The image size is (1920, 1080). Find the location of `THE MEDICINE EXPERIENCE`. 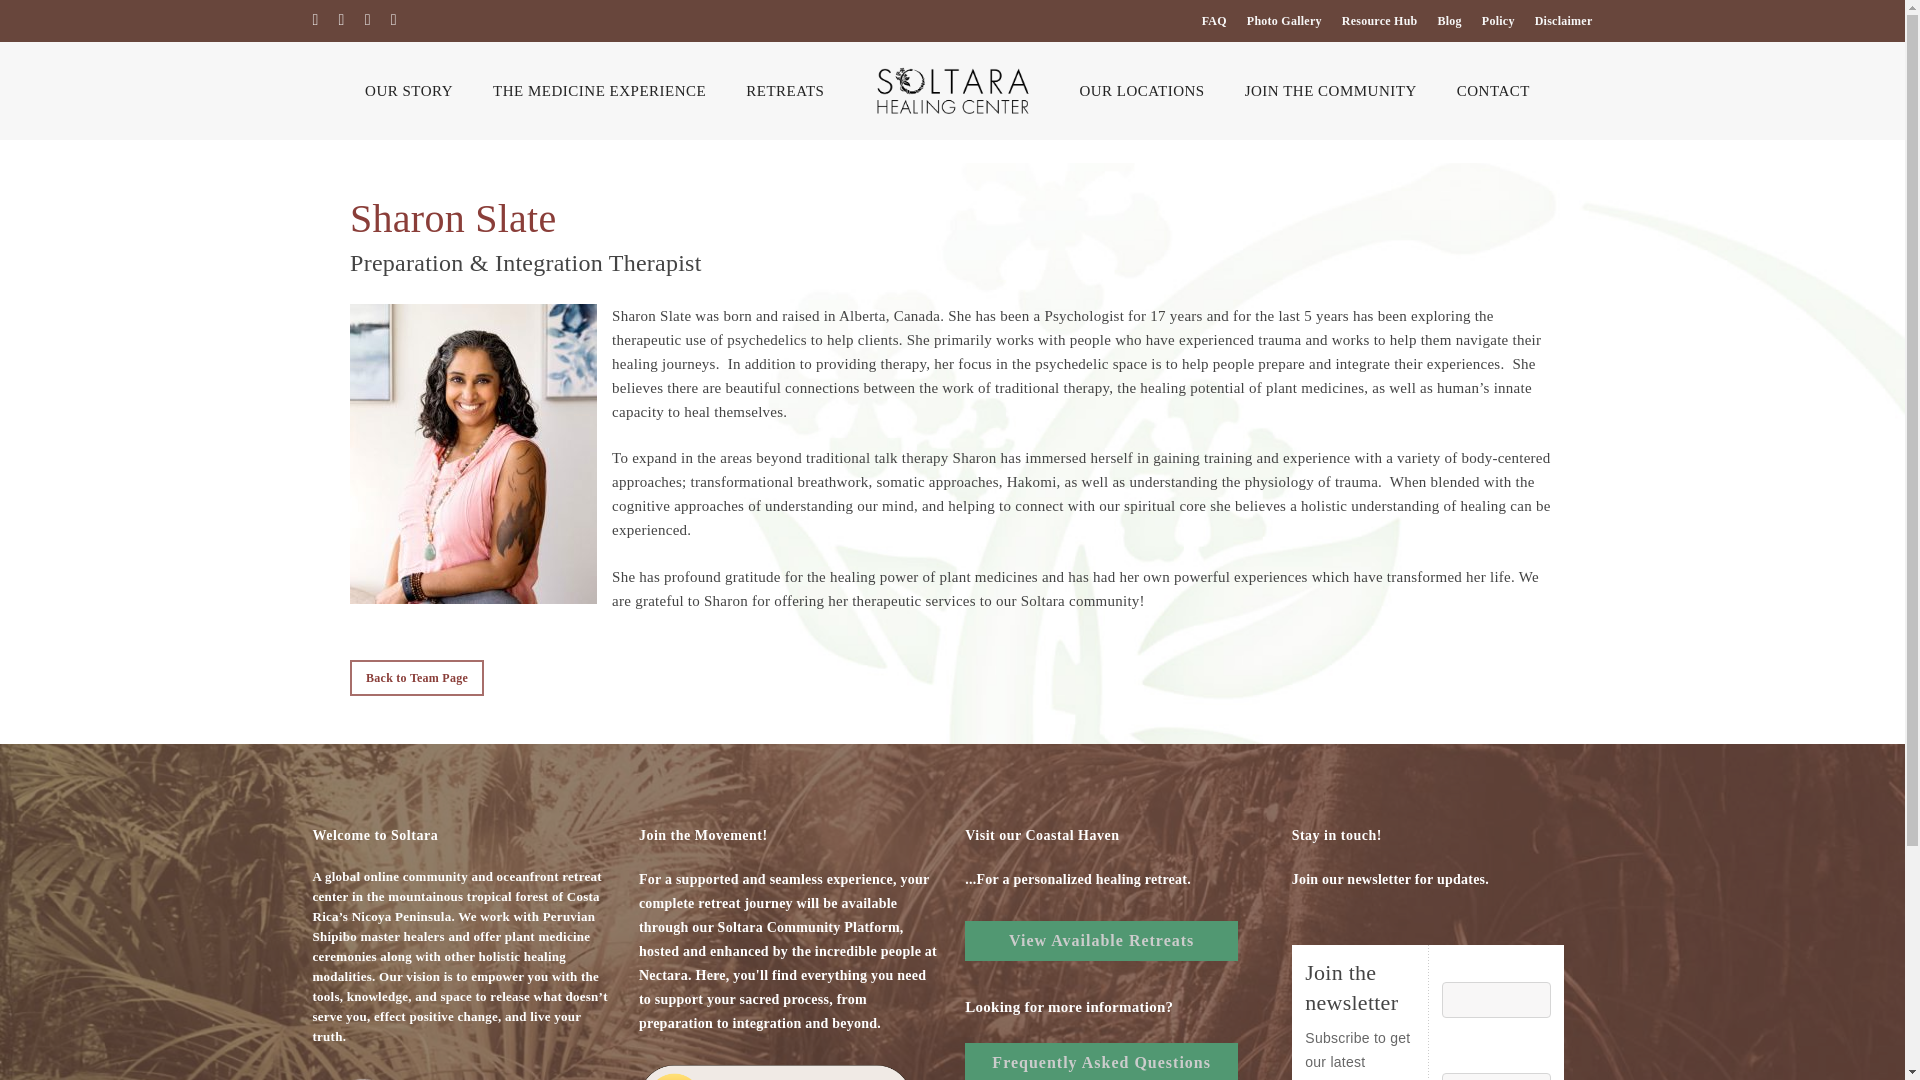

THE MEDICINE EXPERIENCE is located at coordinates (598, 92).